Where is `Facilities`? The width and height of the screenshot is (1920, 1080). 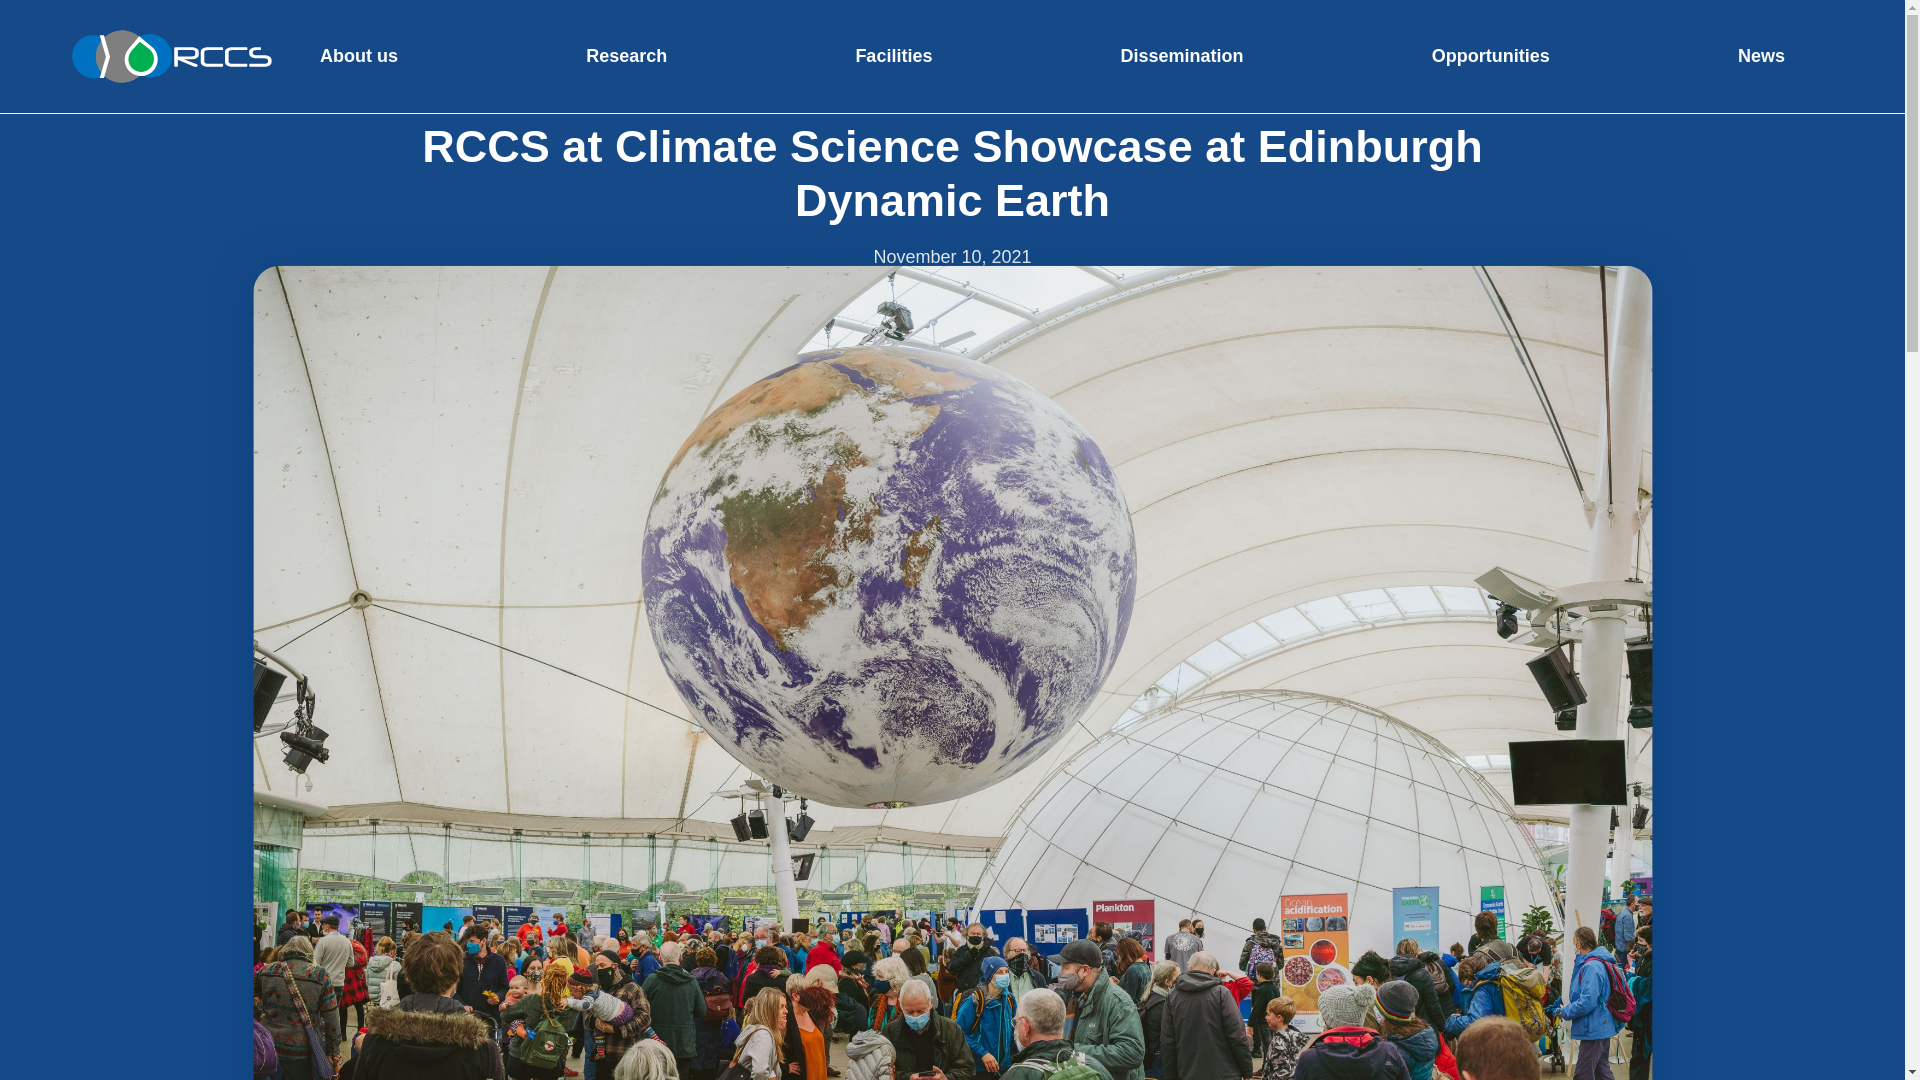
Facilities is located at coordinates (892, 56).